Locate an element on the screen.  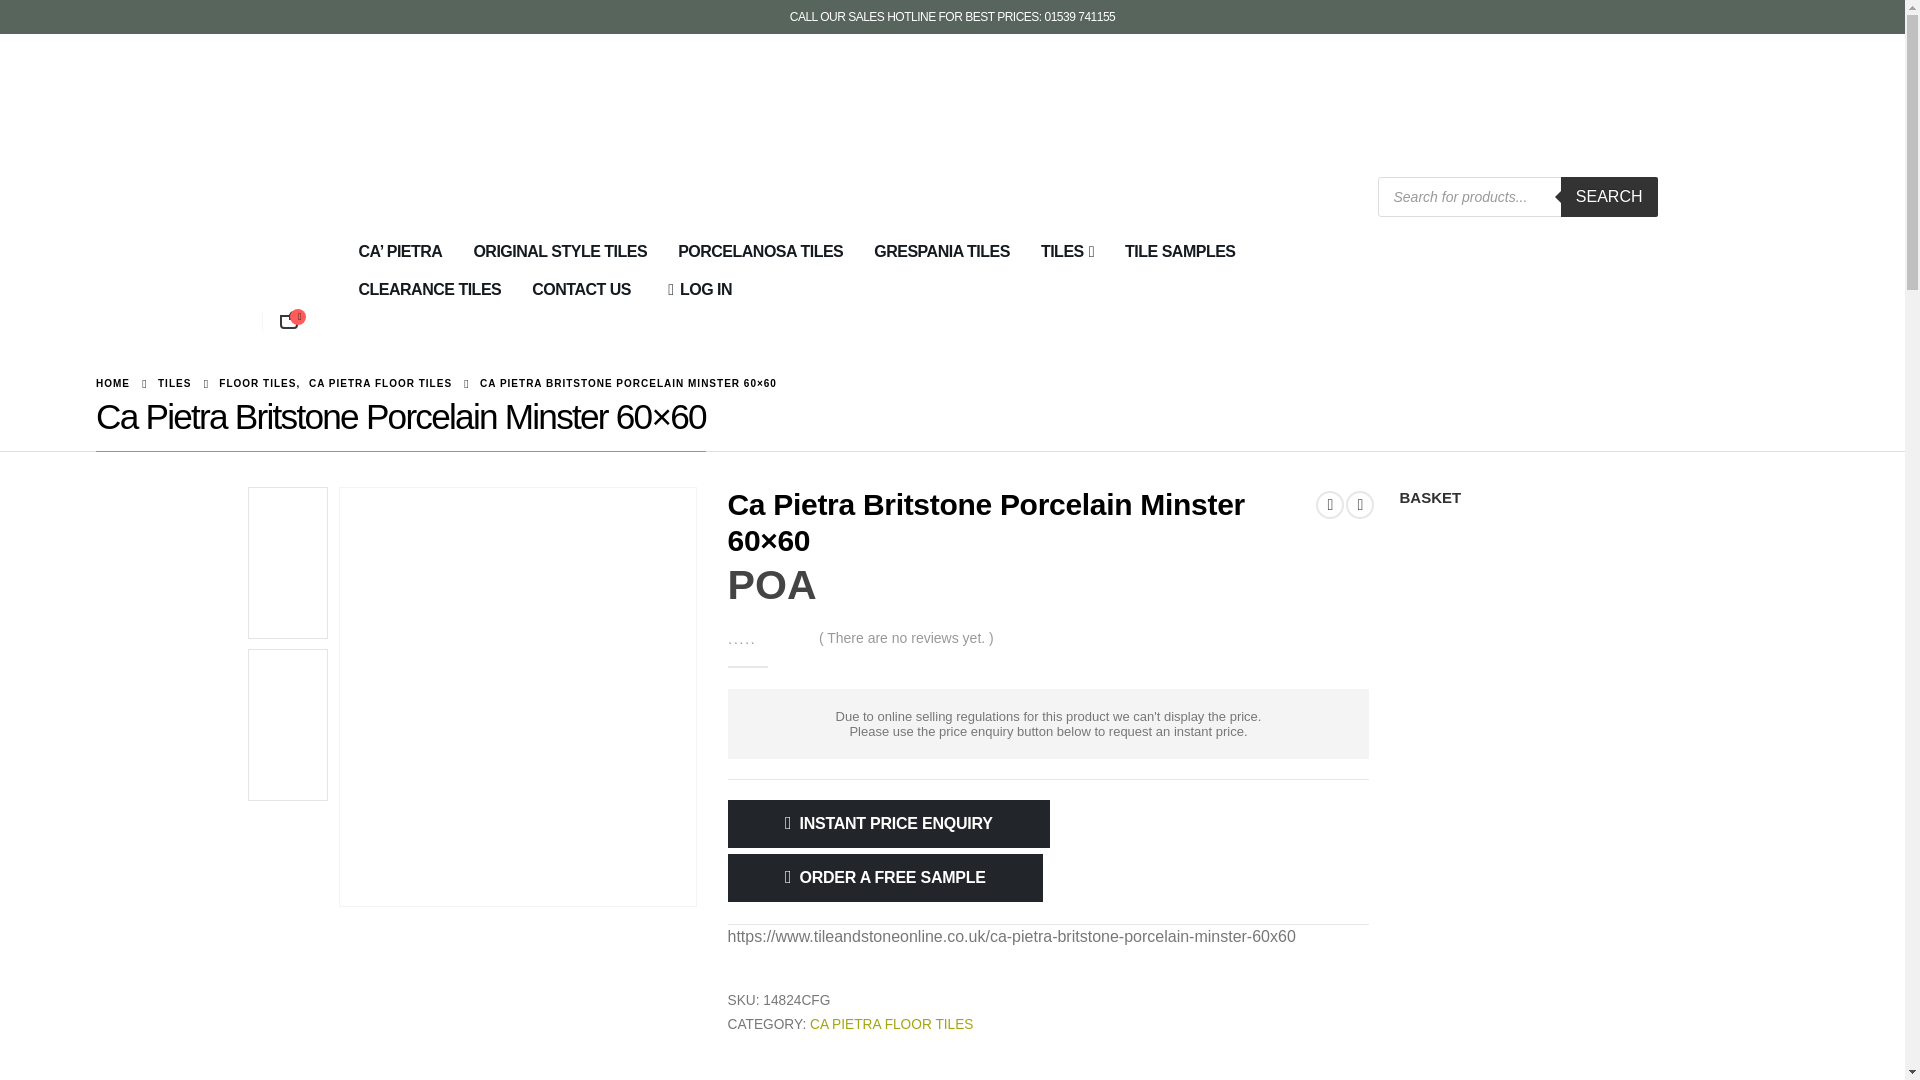
FLOOR TILES is located at coordinates (256, 384).